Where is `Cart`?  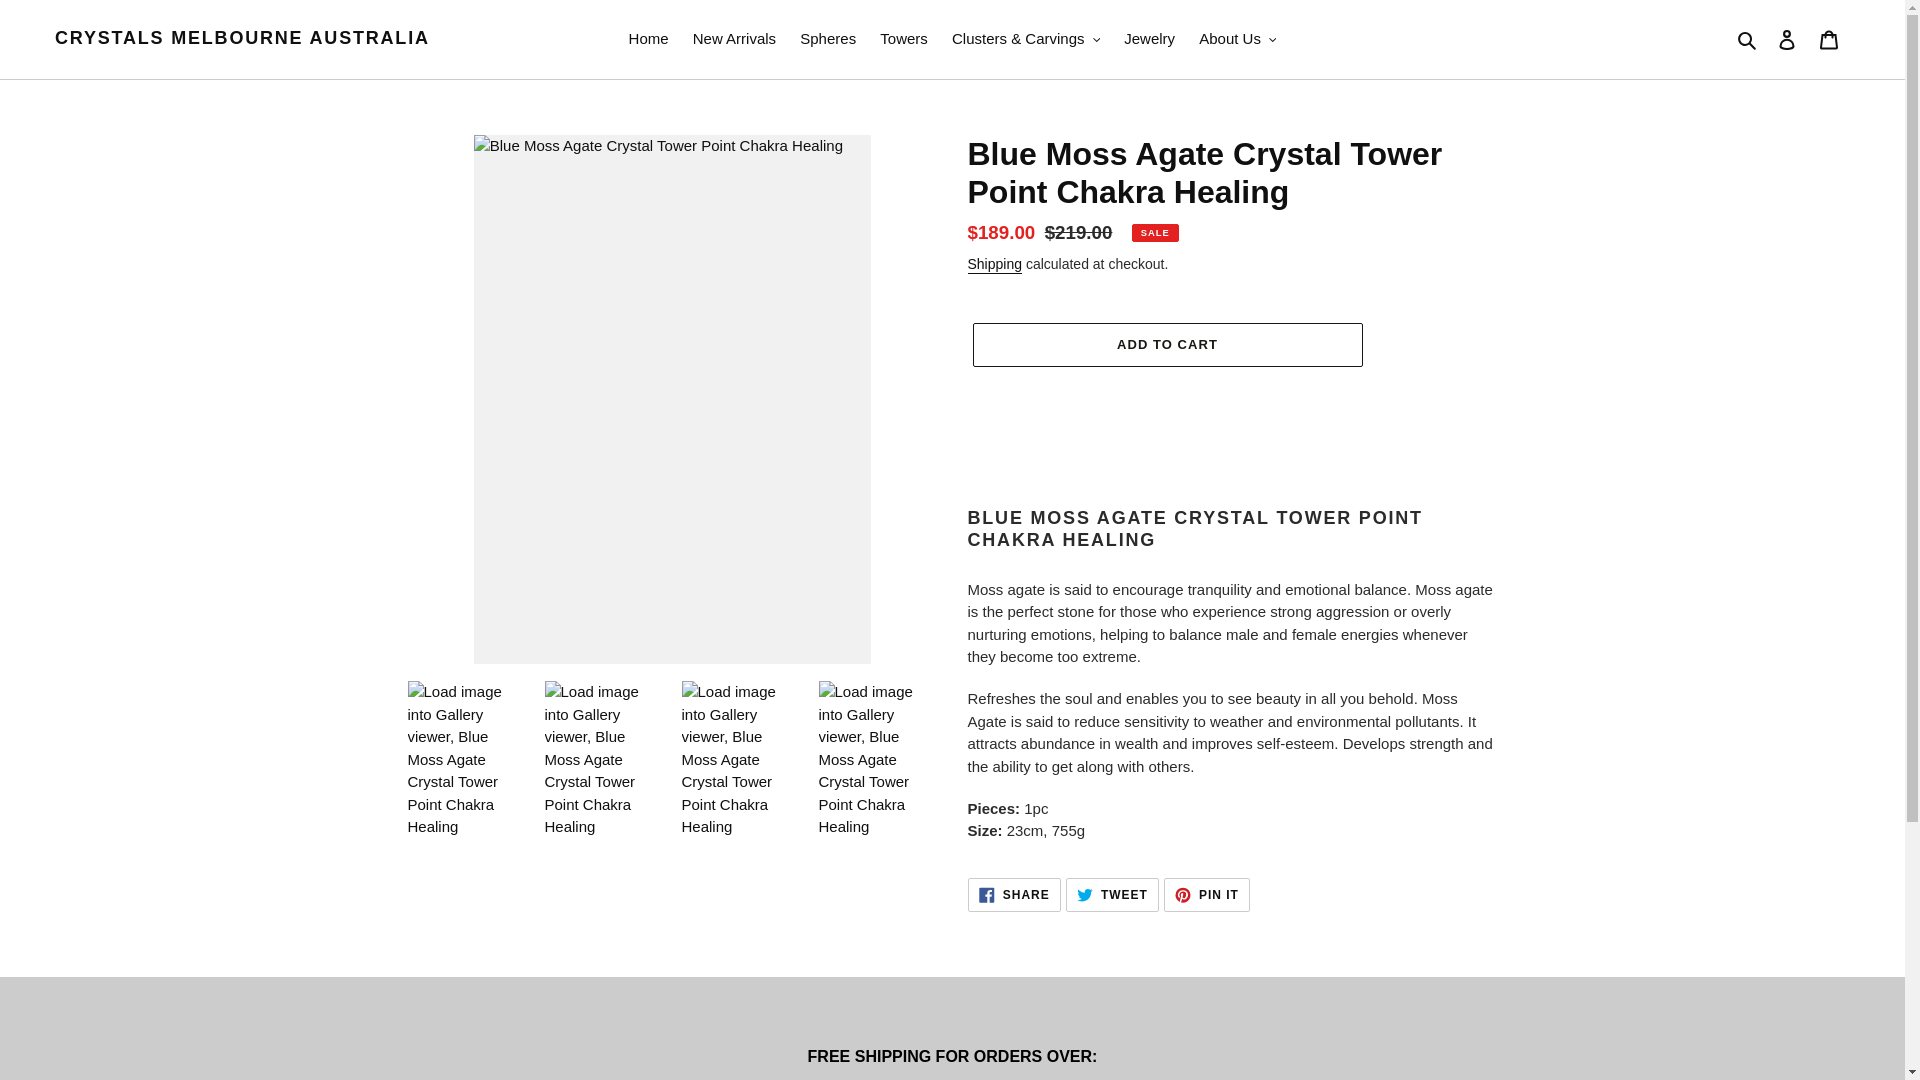 Cart is located at coordinates (1829, 39).